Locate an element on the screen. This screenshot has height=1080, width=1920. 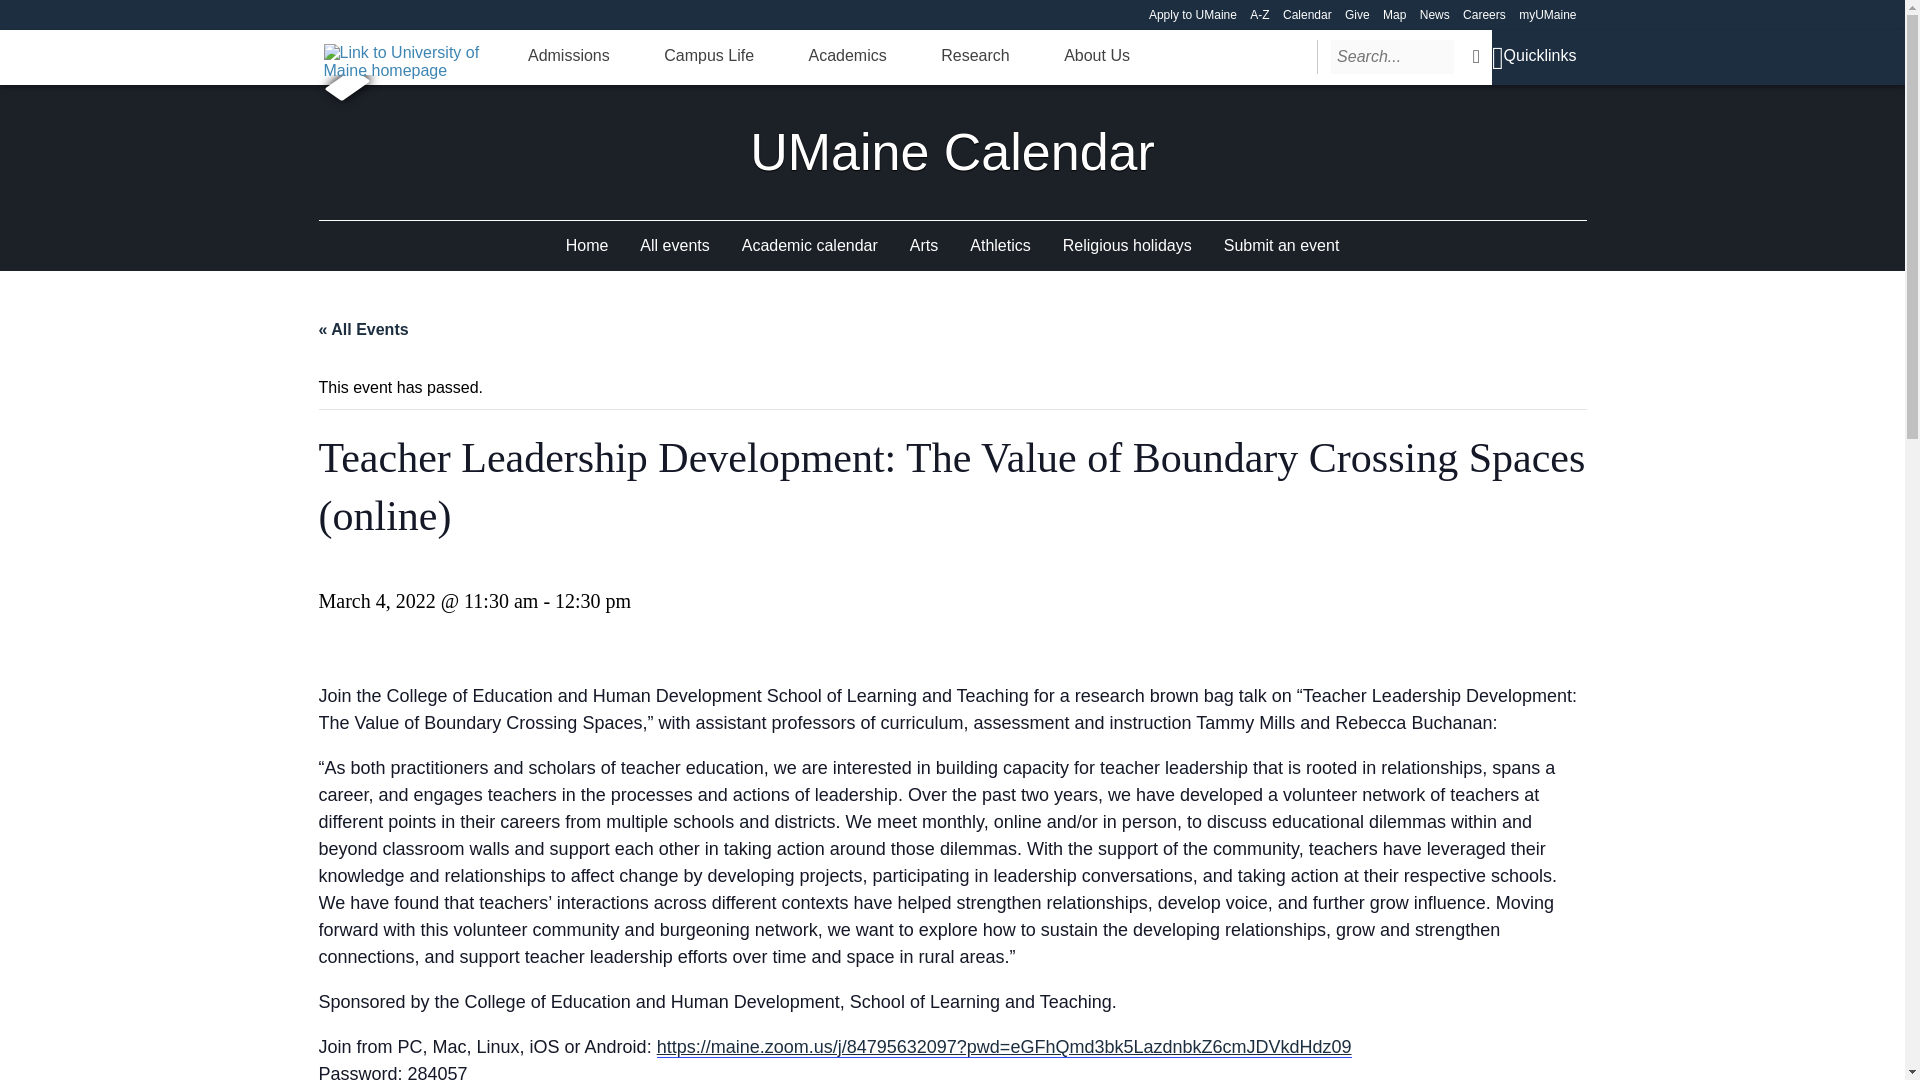
Admissions is located at coordinates (569, 56).